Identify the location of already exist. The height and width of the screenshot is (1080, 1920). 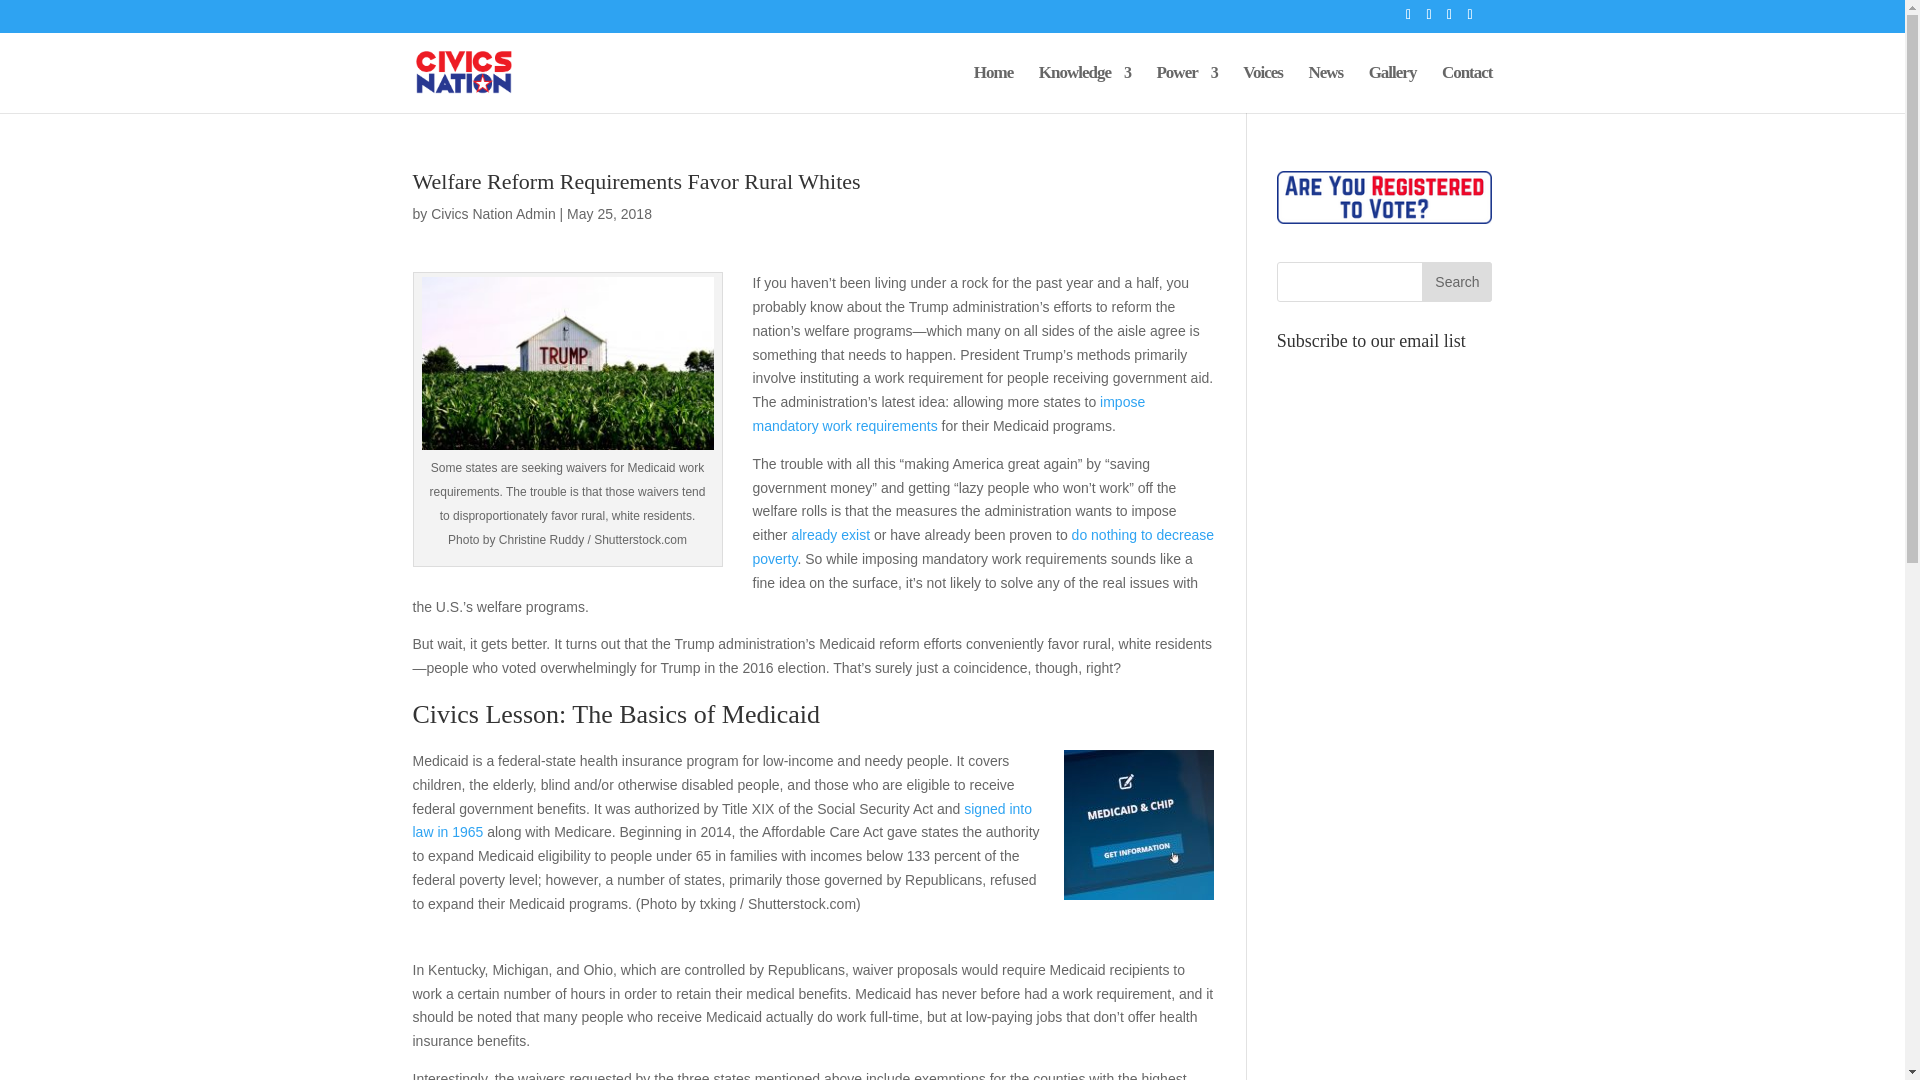
(830, 535).